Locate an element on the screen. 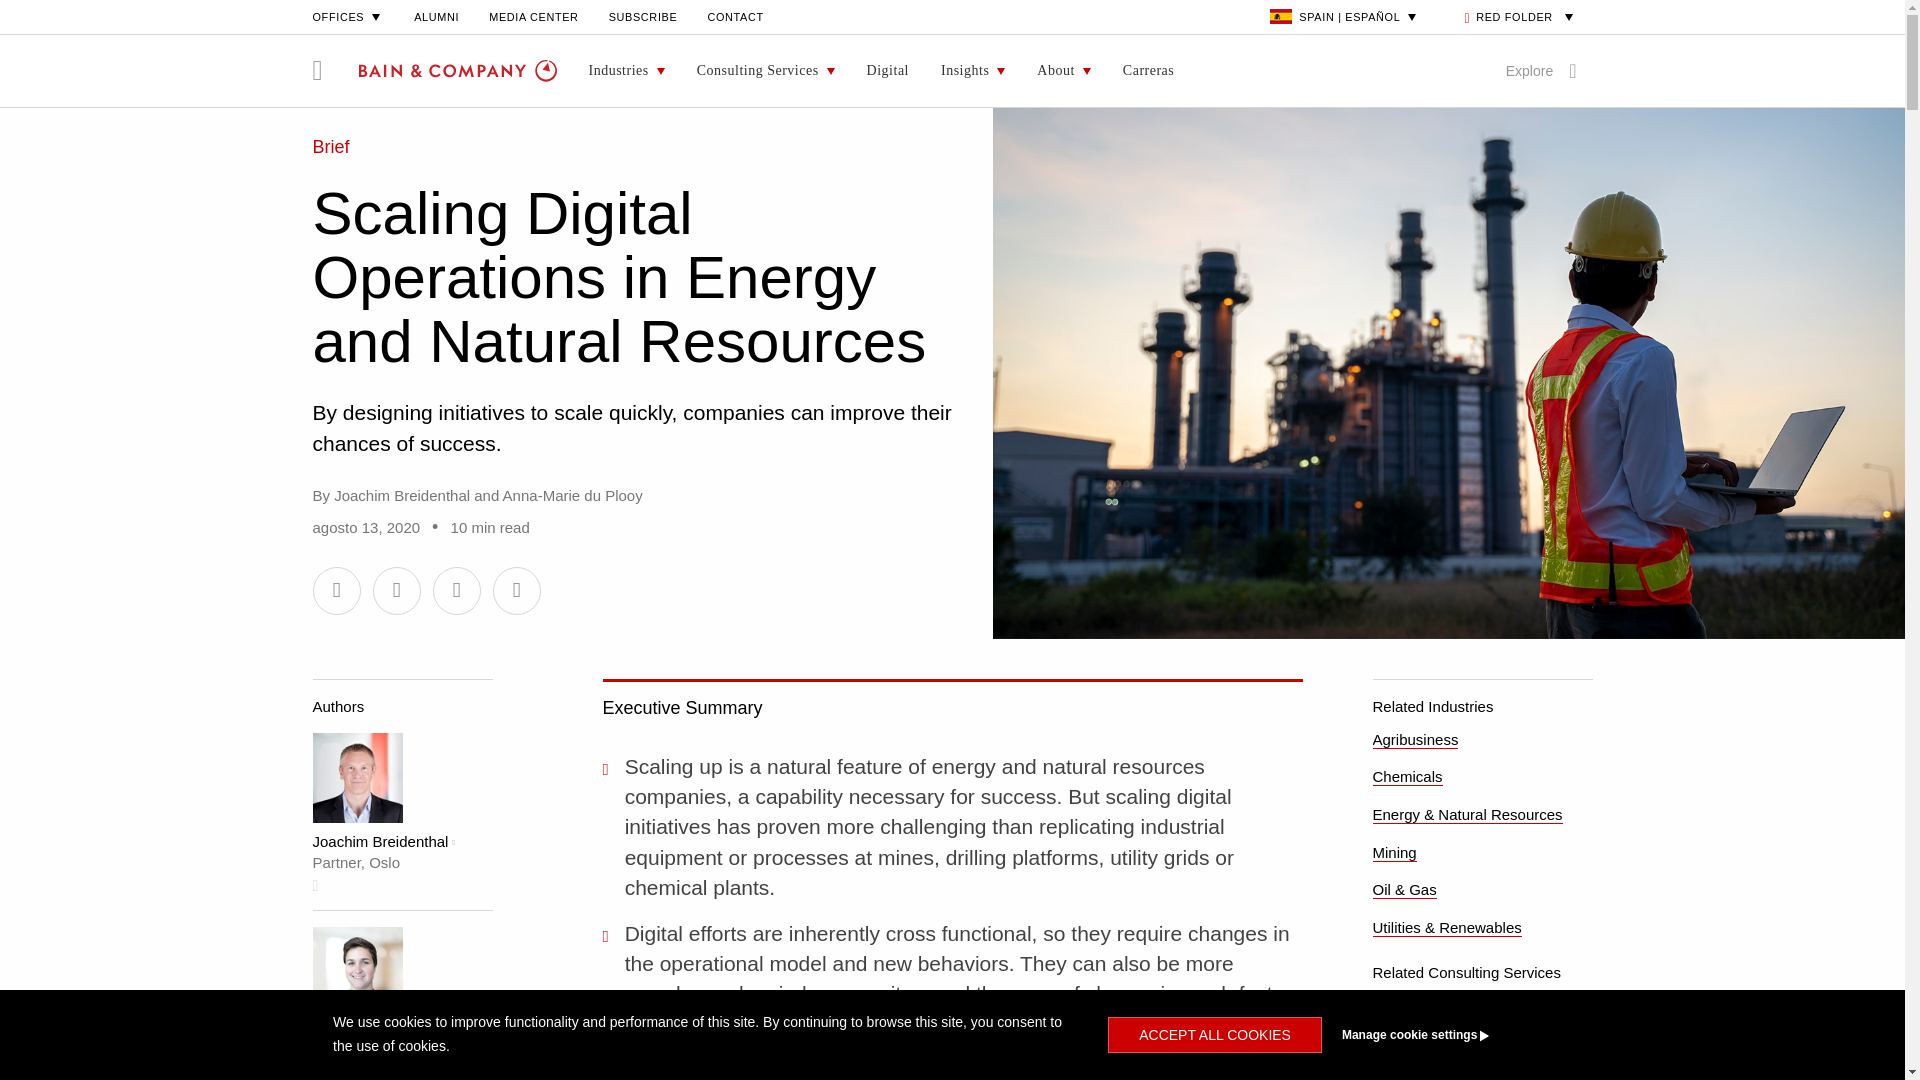  ACCEPT ALL COOKIES is located at coordinates (1214, 1035).